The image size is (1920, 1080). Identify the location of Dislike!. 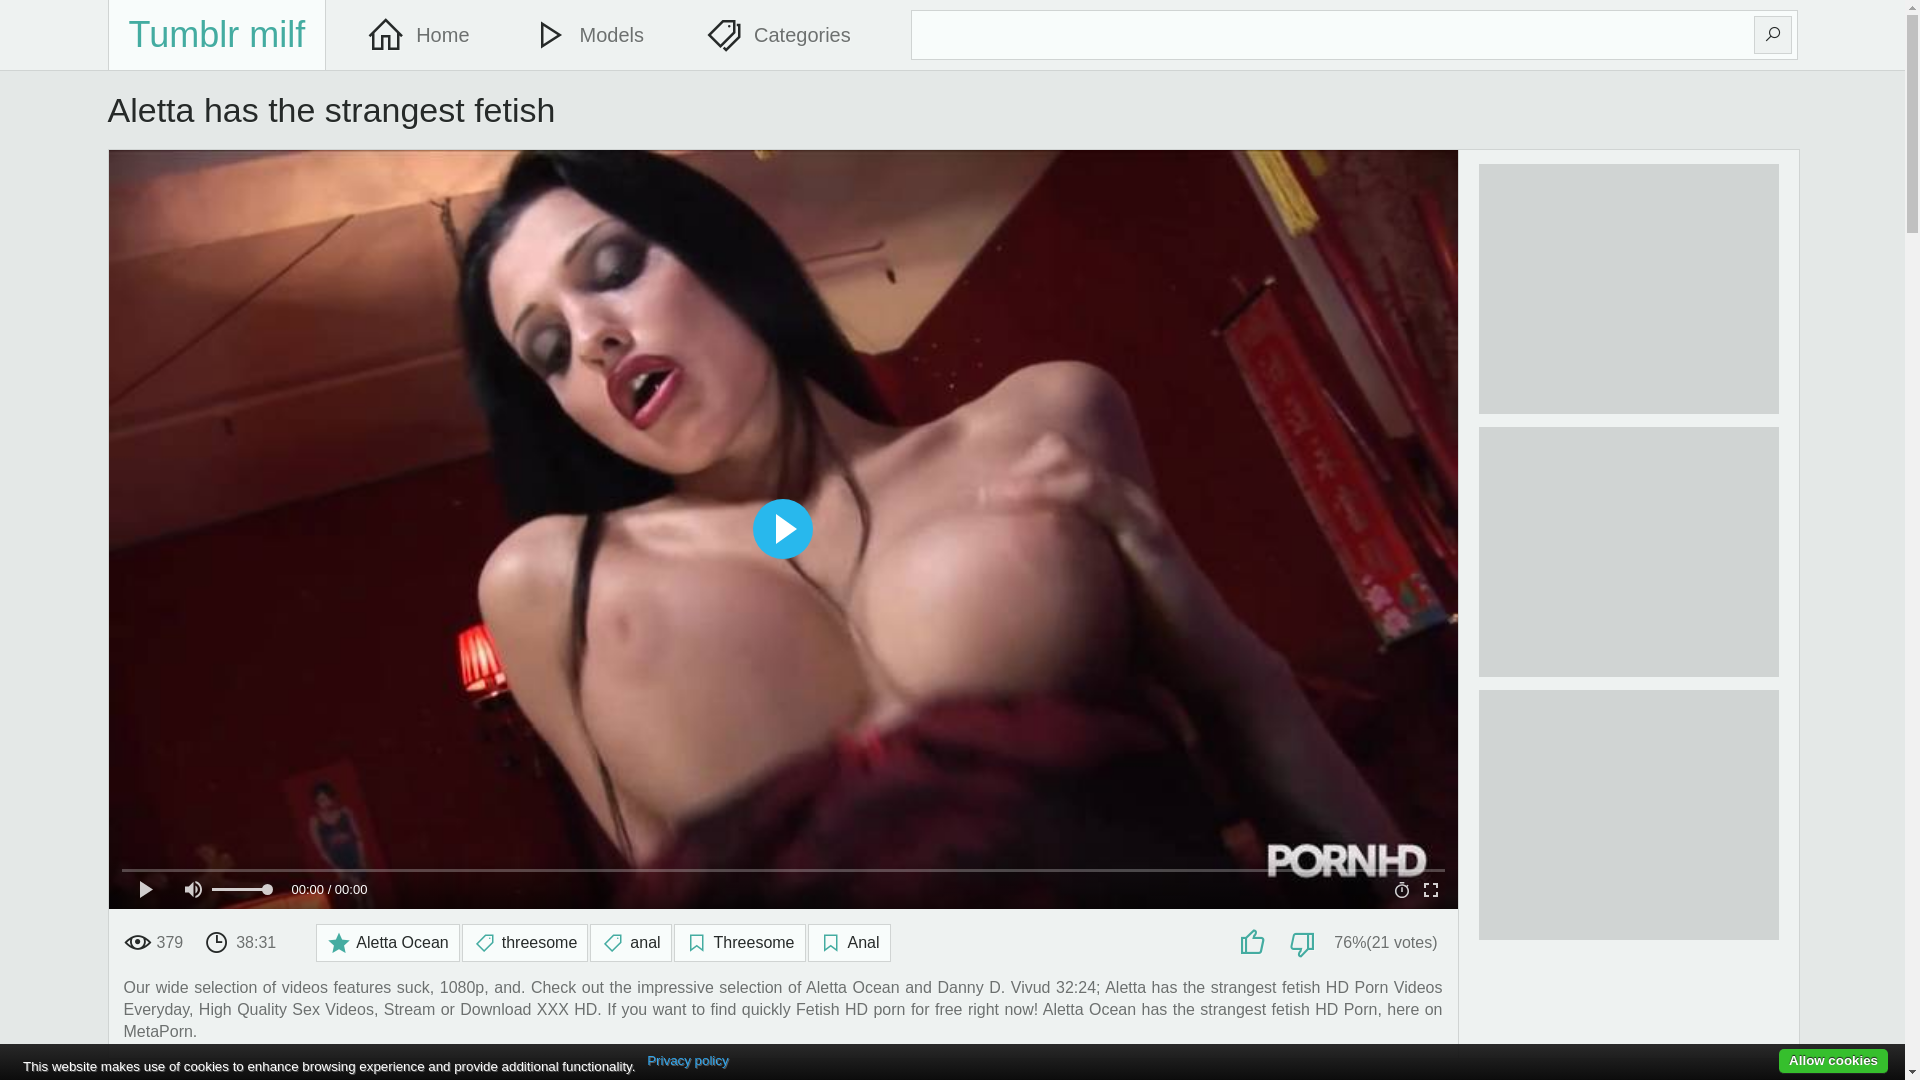
(1304, 943).